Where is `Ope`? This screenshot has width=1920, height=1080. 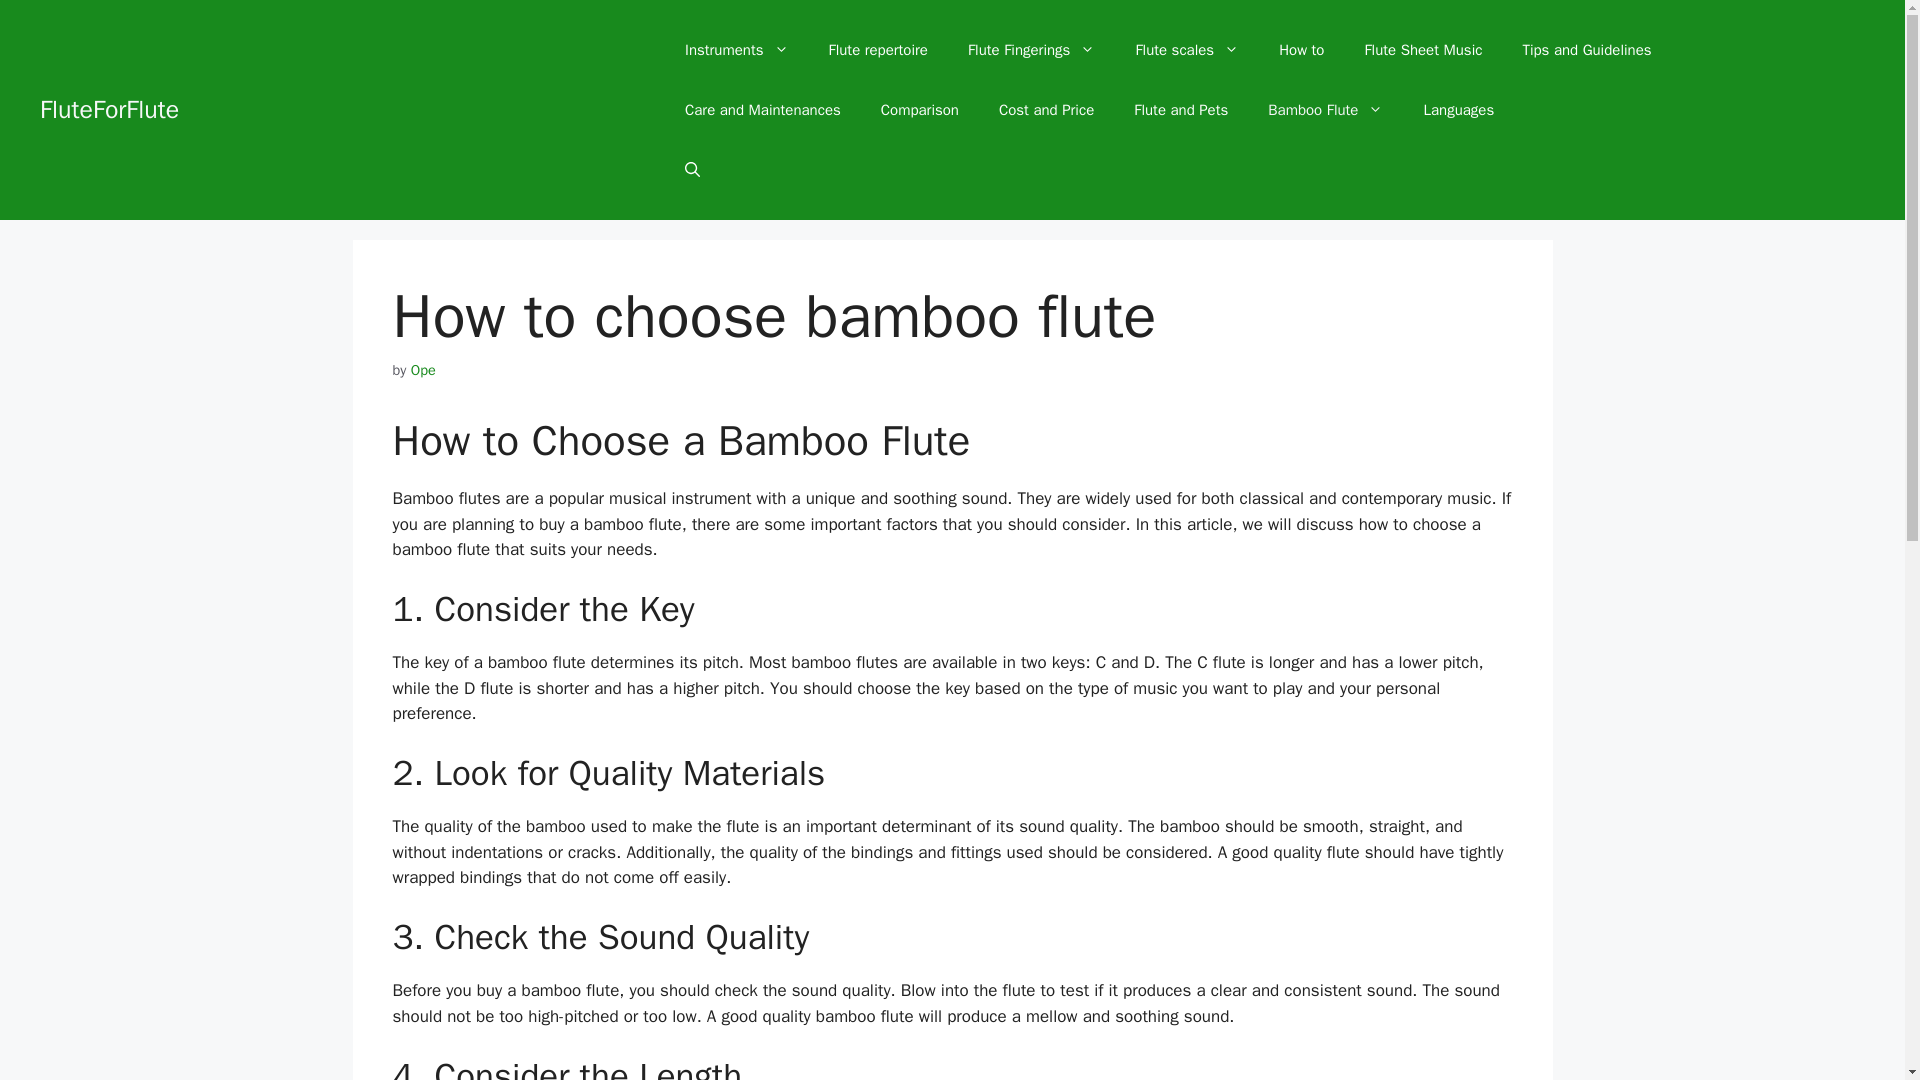
Ope is located at coordinates (422, 370).